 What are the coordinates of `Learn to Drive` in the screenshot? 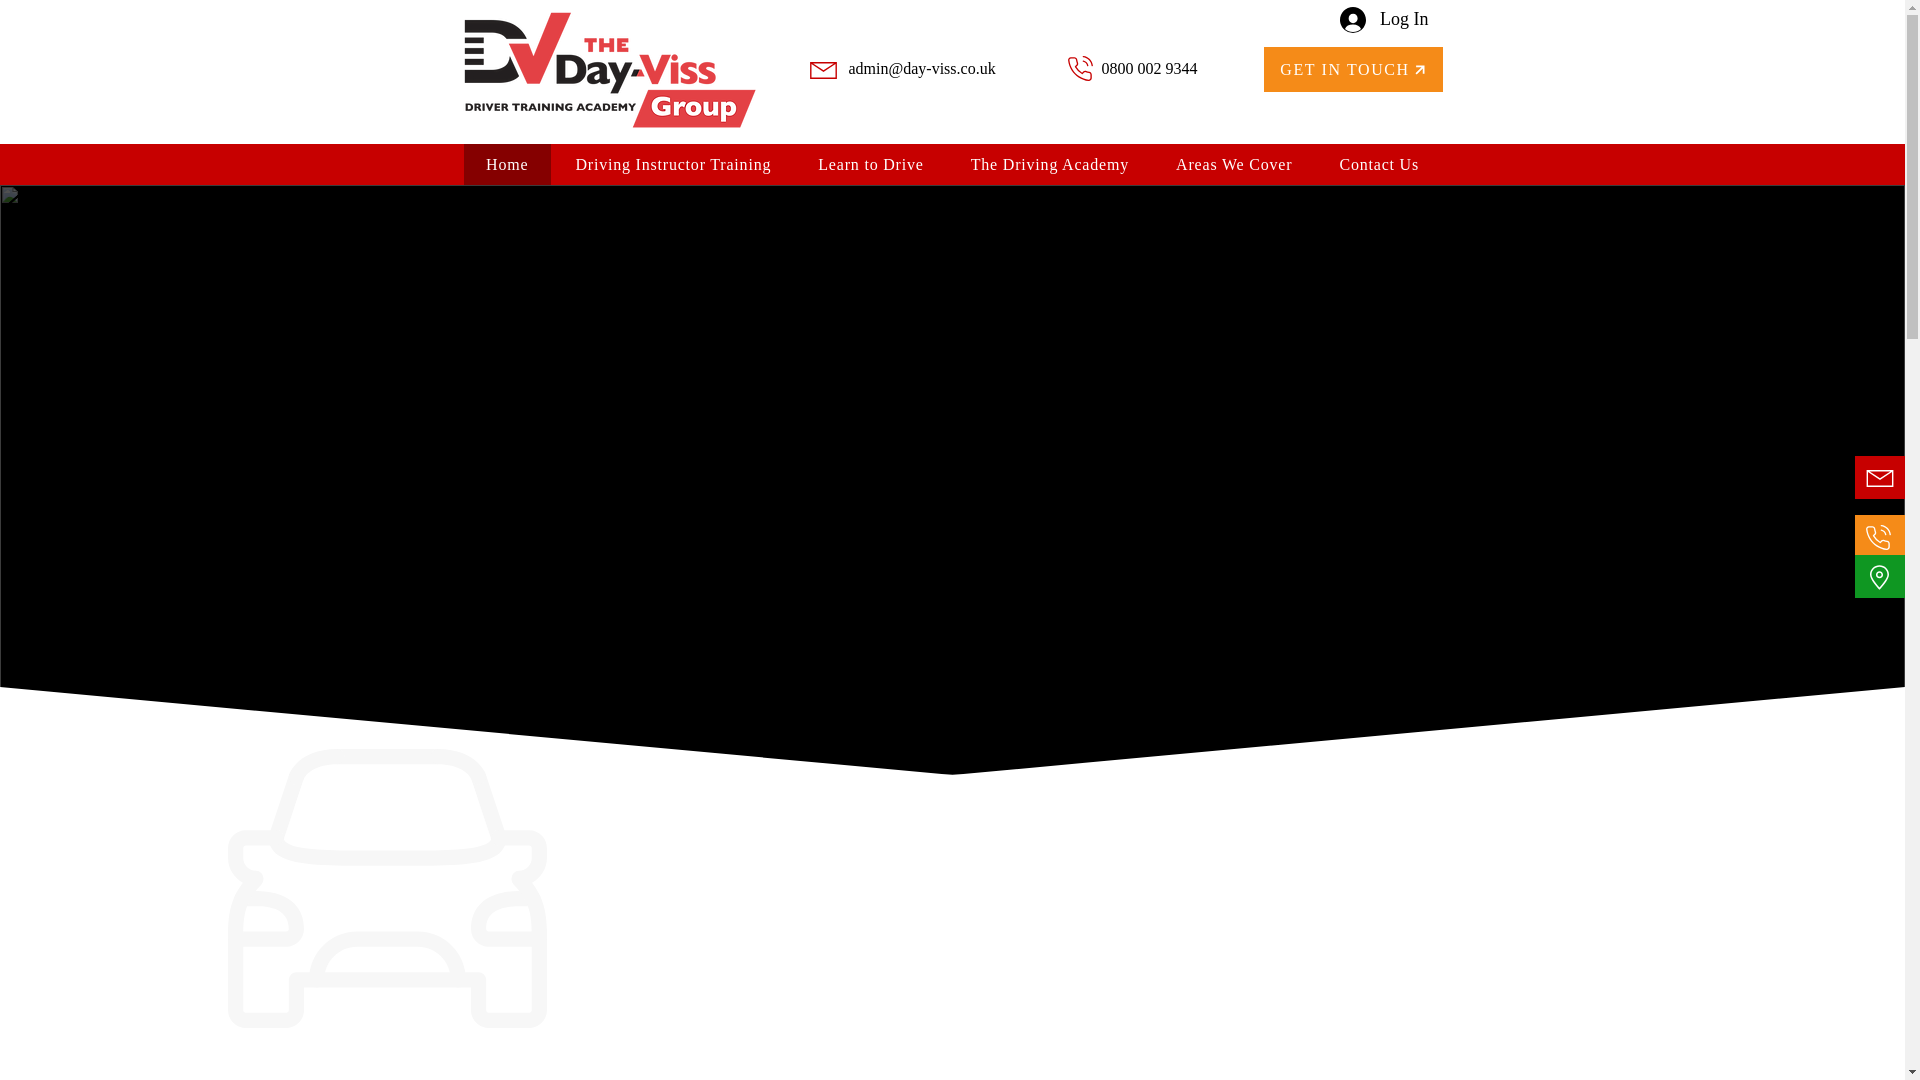 It's located at (871, 164).